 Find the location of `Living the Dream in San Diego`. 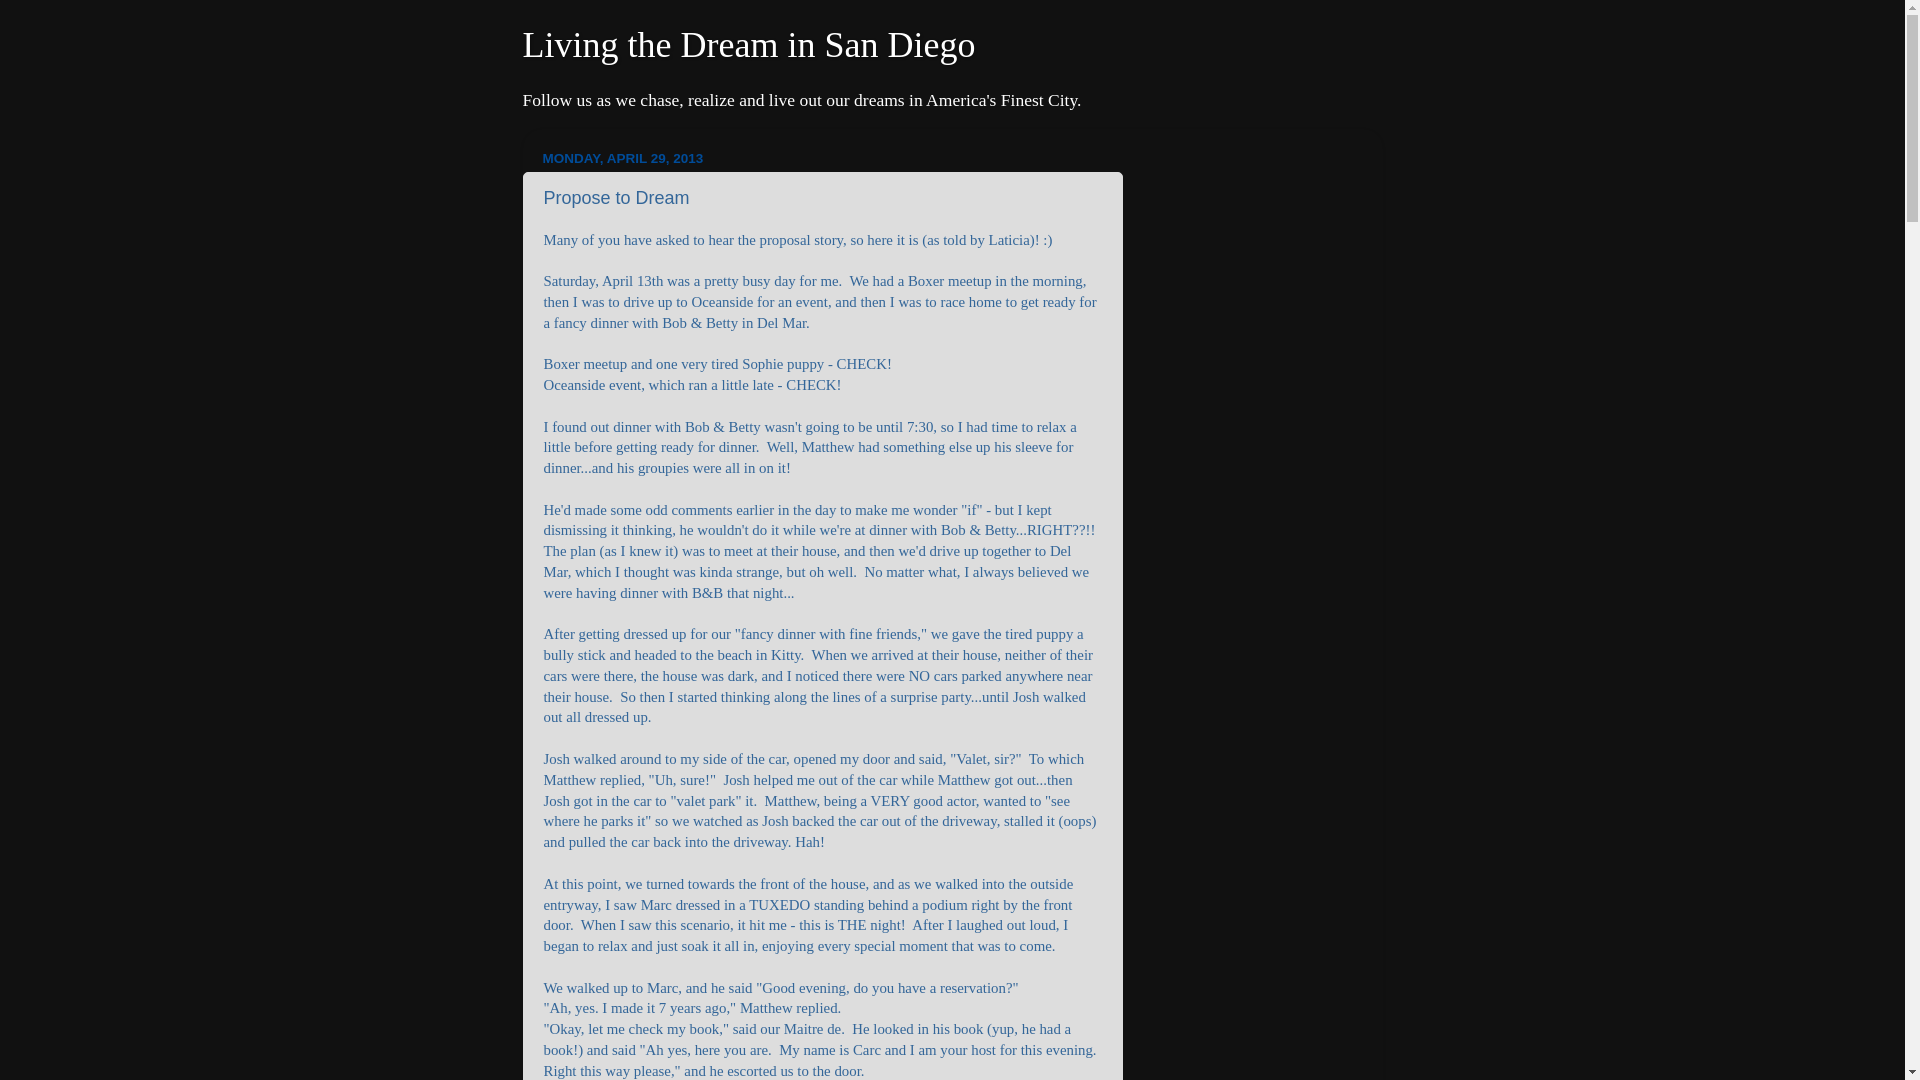

Living the Dream in San Diego is located at coordinates (748, 44).